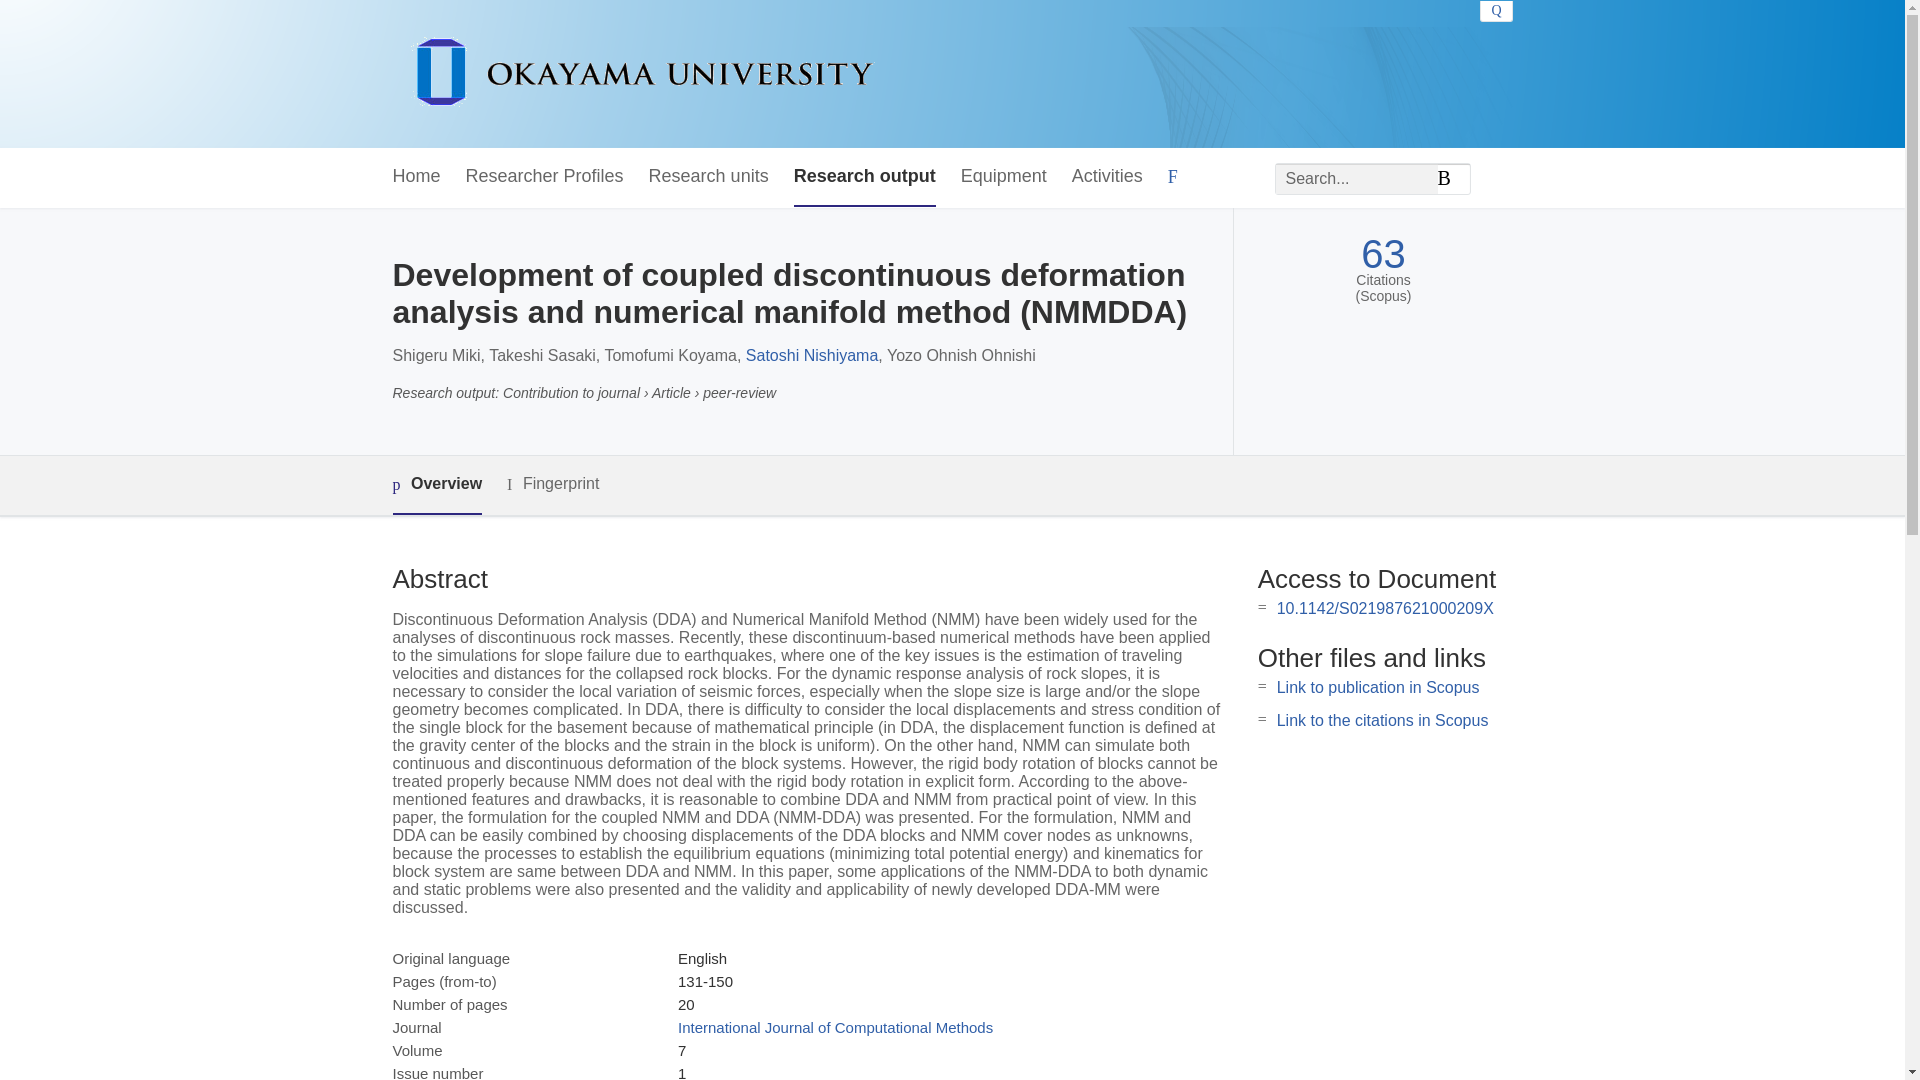 The width and height of the screenshot is (1920, 1080). What do you see at coordinates (865, 177) in the screenshot?
I see `Research output` at bounding box center [865, 177].